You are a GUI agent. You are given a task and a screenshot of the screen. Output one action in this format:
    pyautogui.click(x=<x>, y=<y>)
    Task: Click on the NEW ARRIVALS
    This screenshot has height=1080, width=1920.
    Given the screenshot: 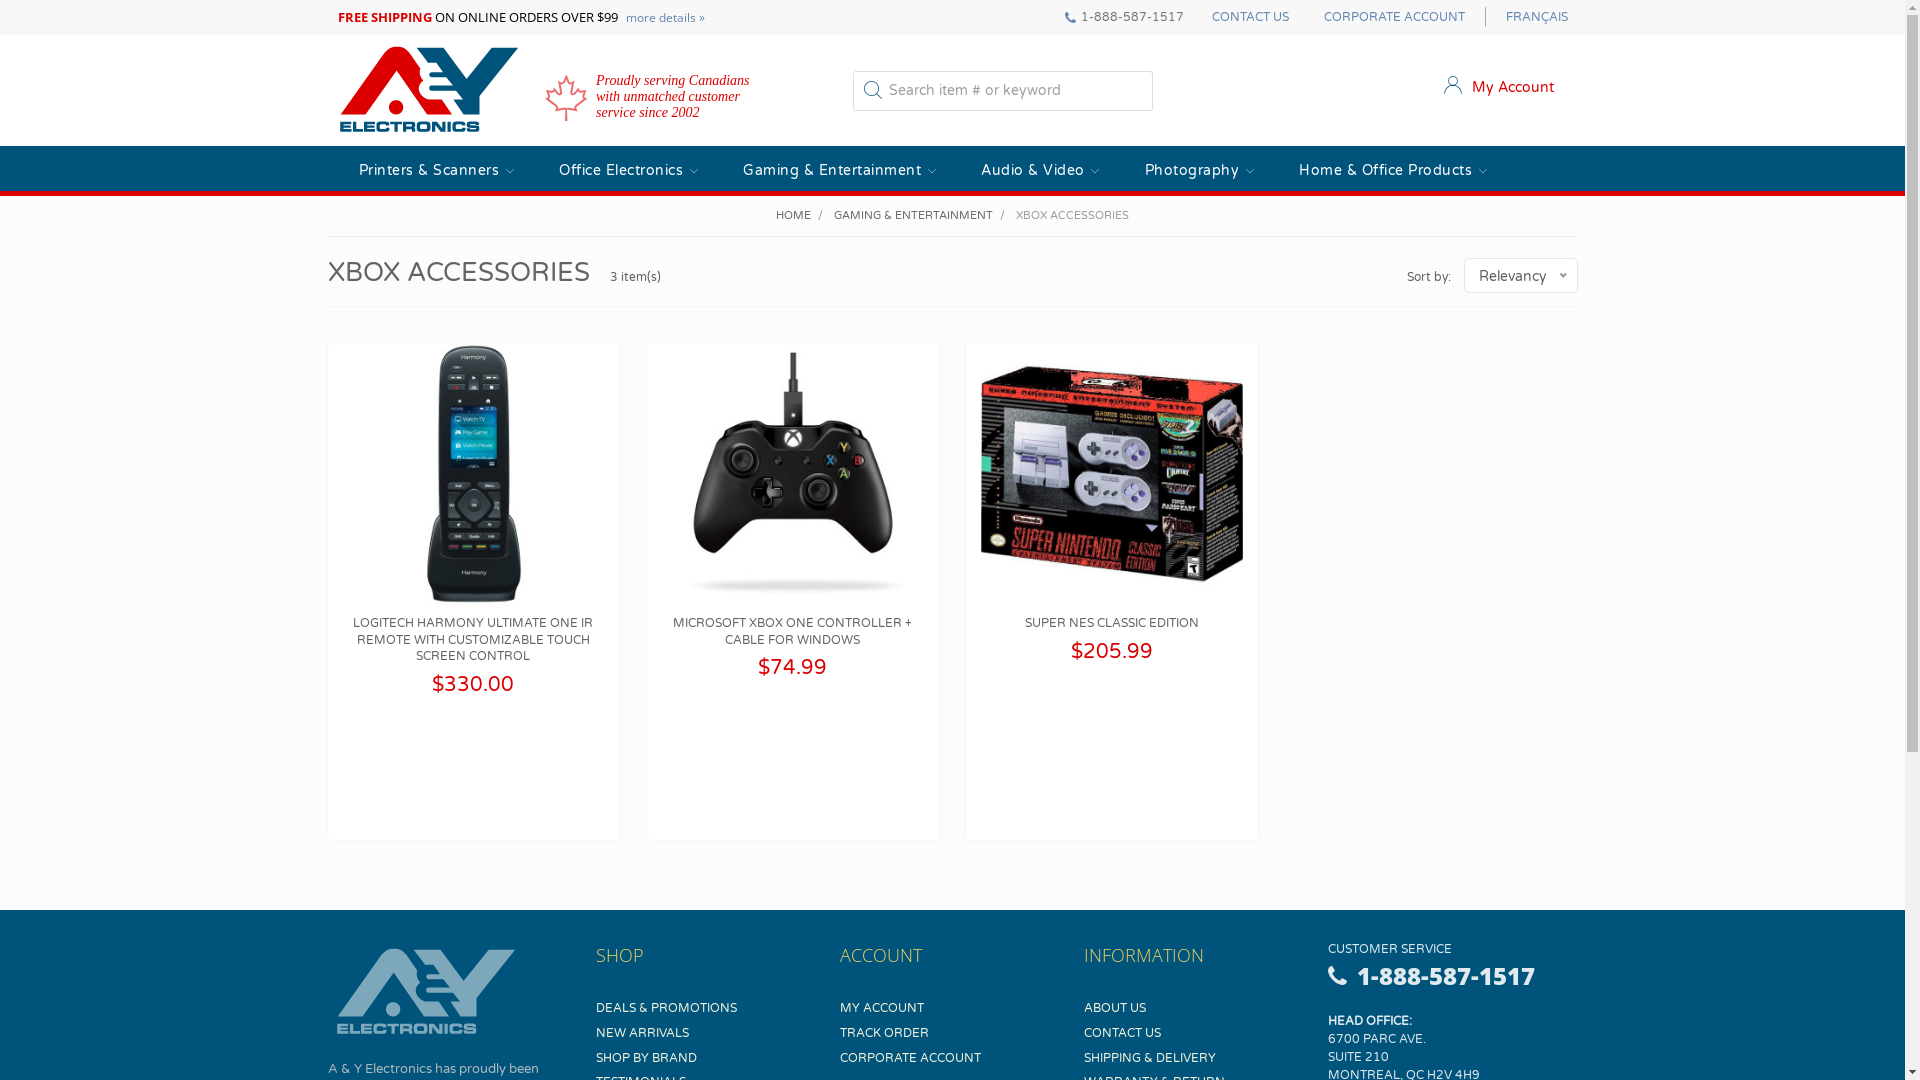 What is the action you would take?
    pyautogui.click(x=642, y=1033)
    